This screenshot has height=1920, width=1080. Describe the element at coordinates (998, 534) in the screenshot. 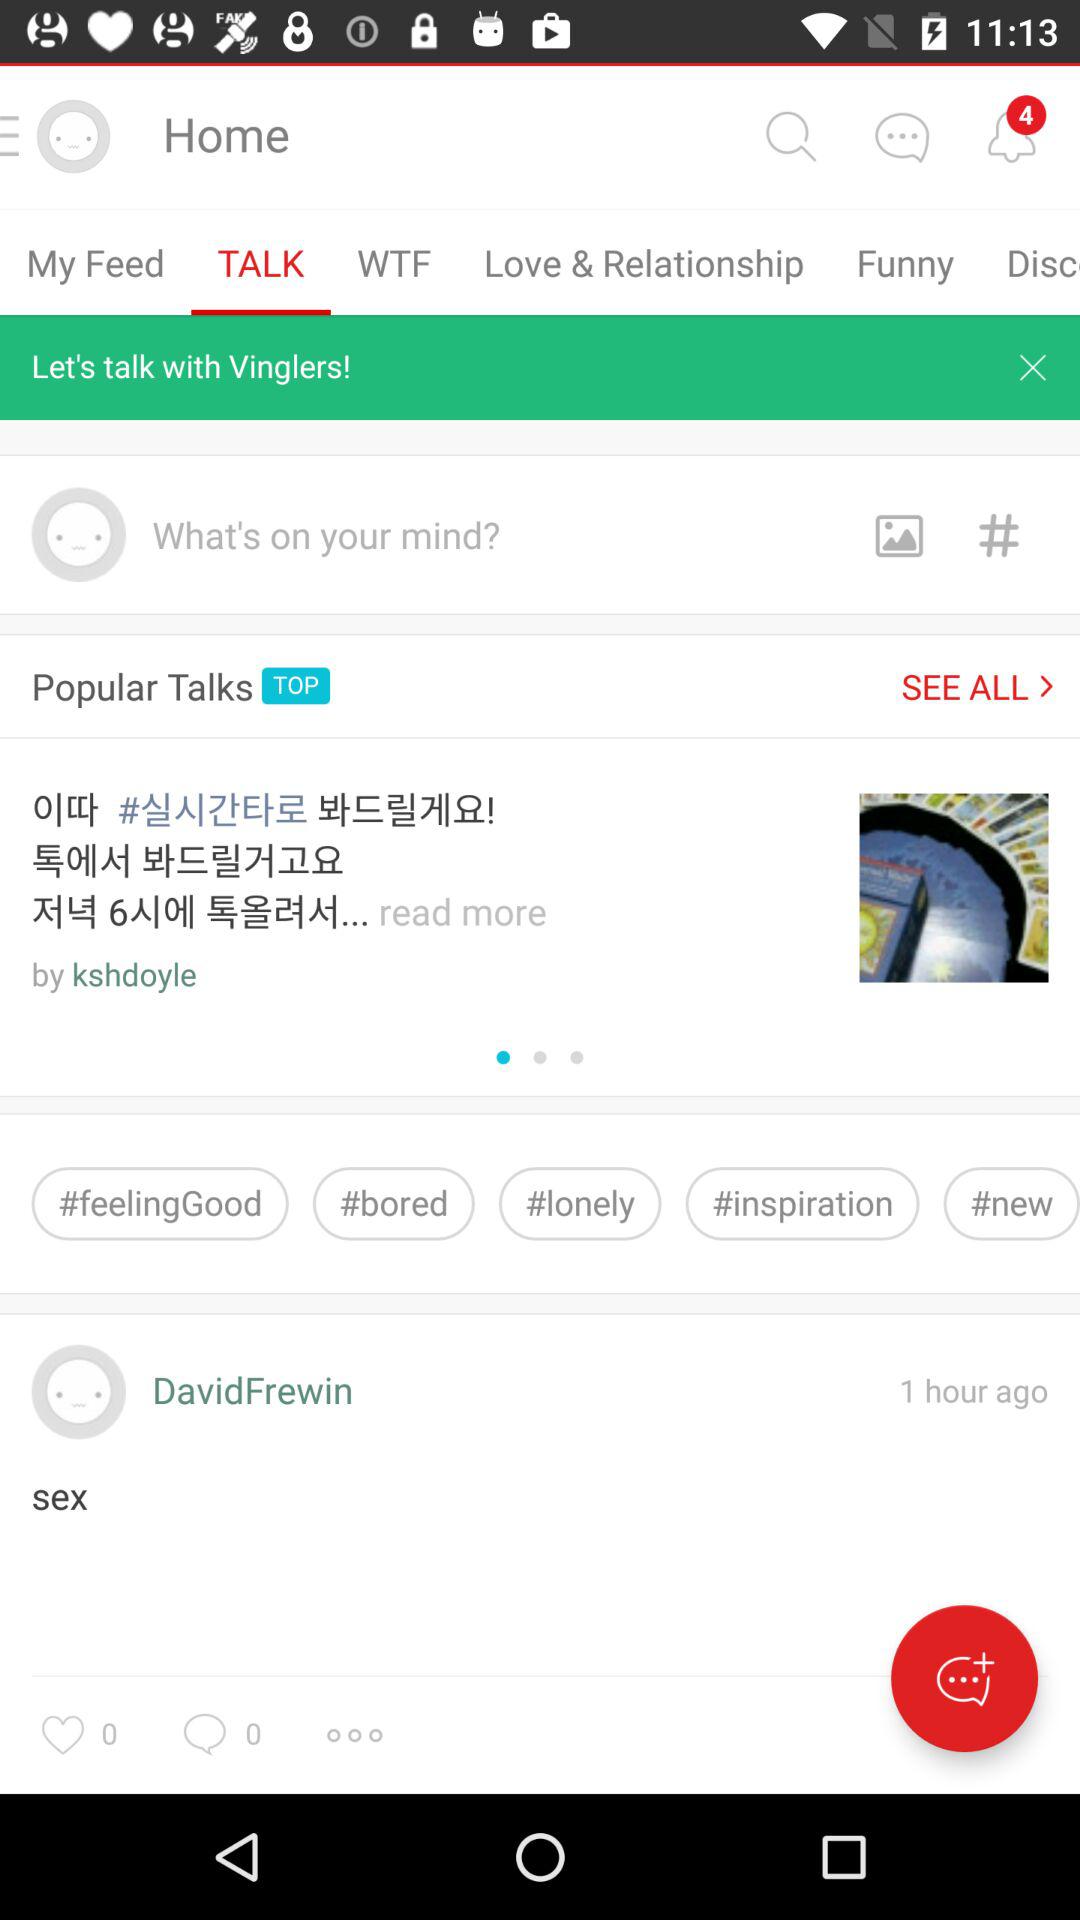

I see `hashtag` at that location.